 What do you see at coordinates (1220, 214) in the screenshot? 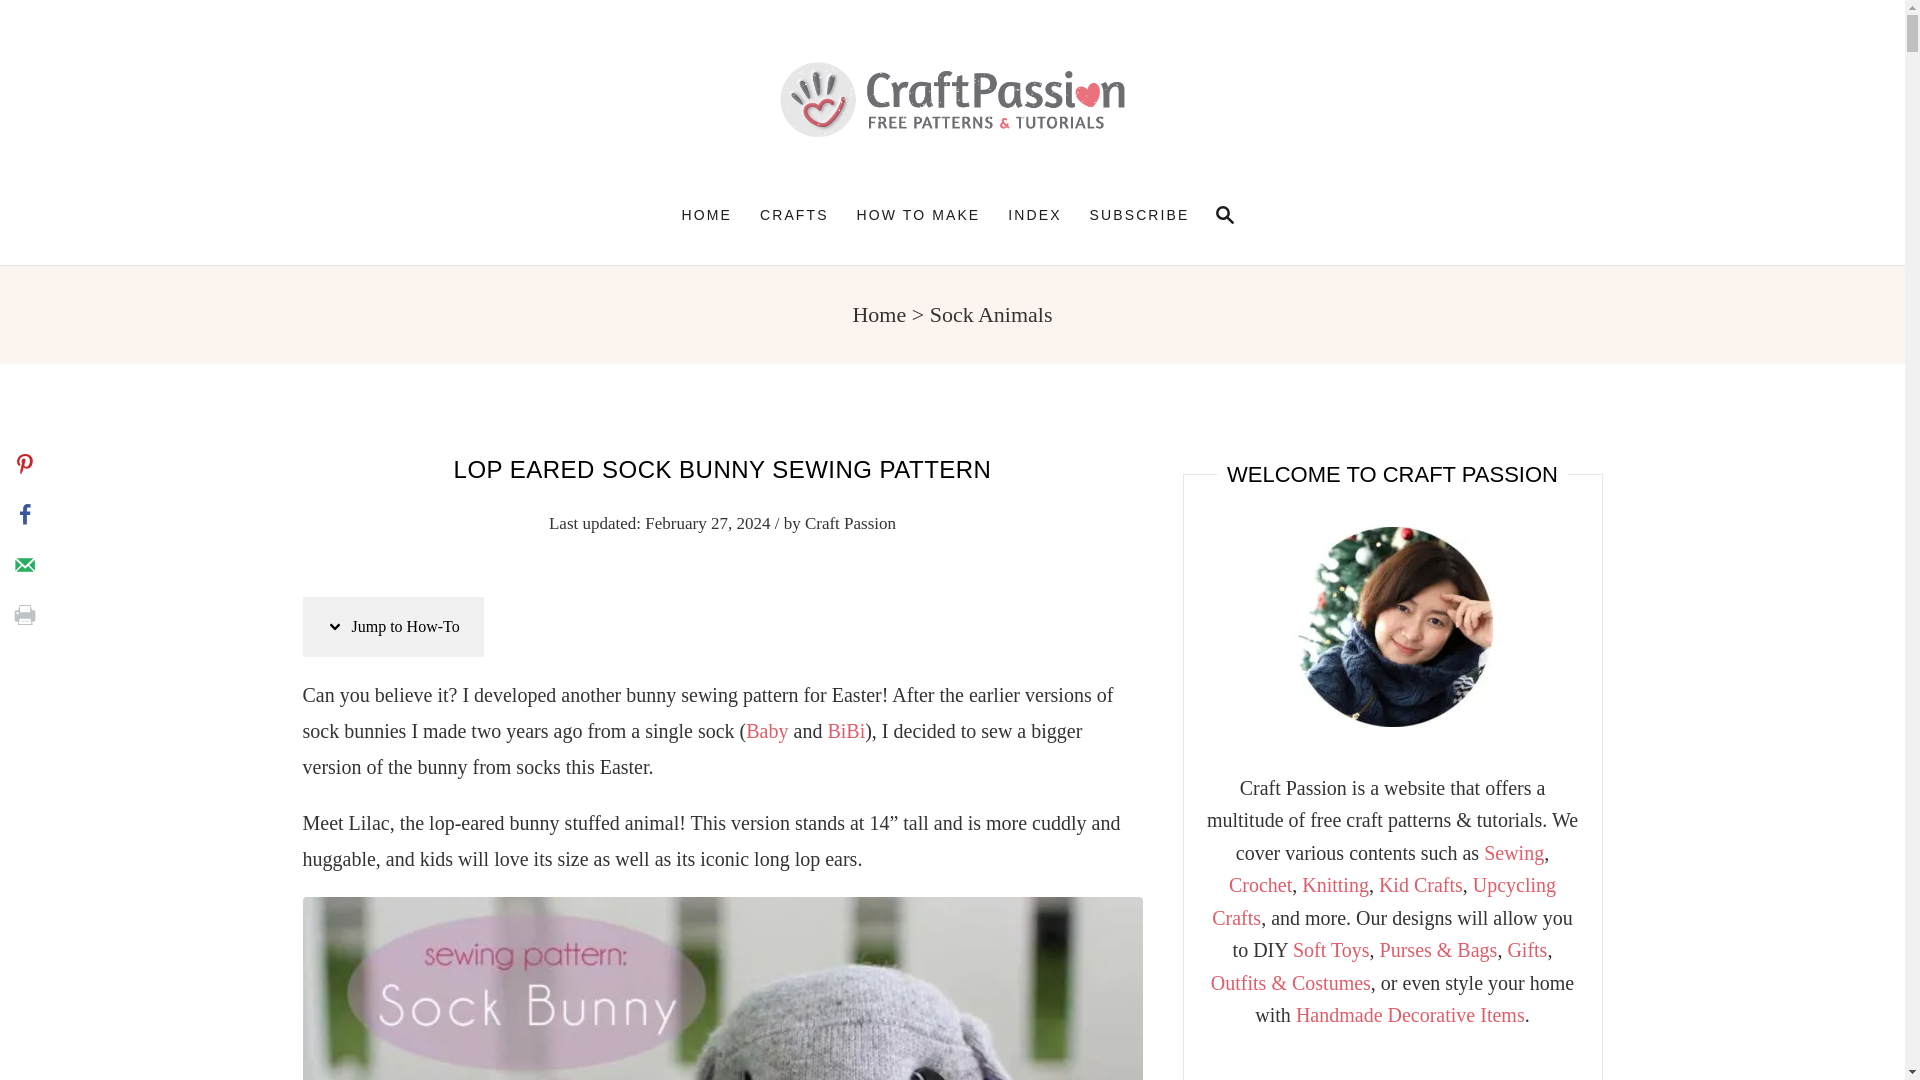
I see `Sock Animals` at bounding box center [1220, 214].